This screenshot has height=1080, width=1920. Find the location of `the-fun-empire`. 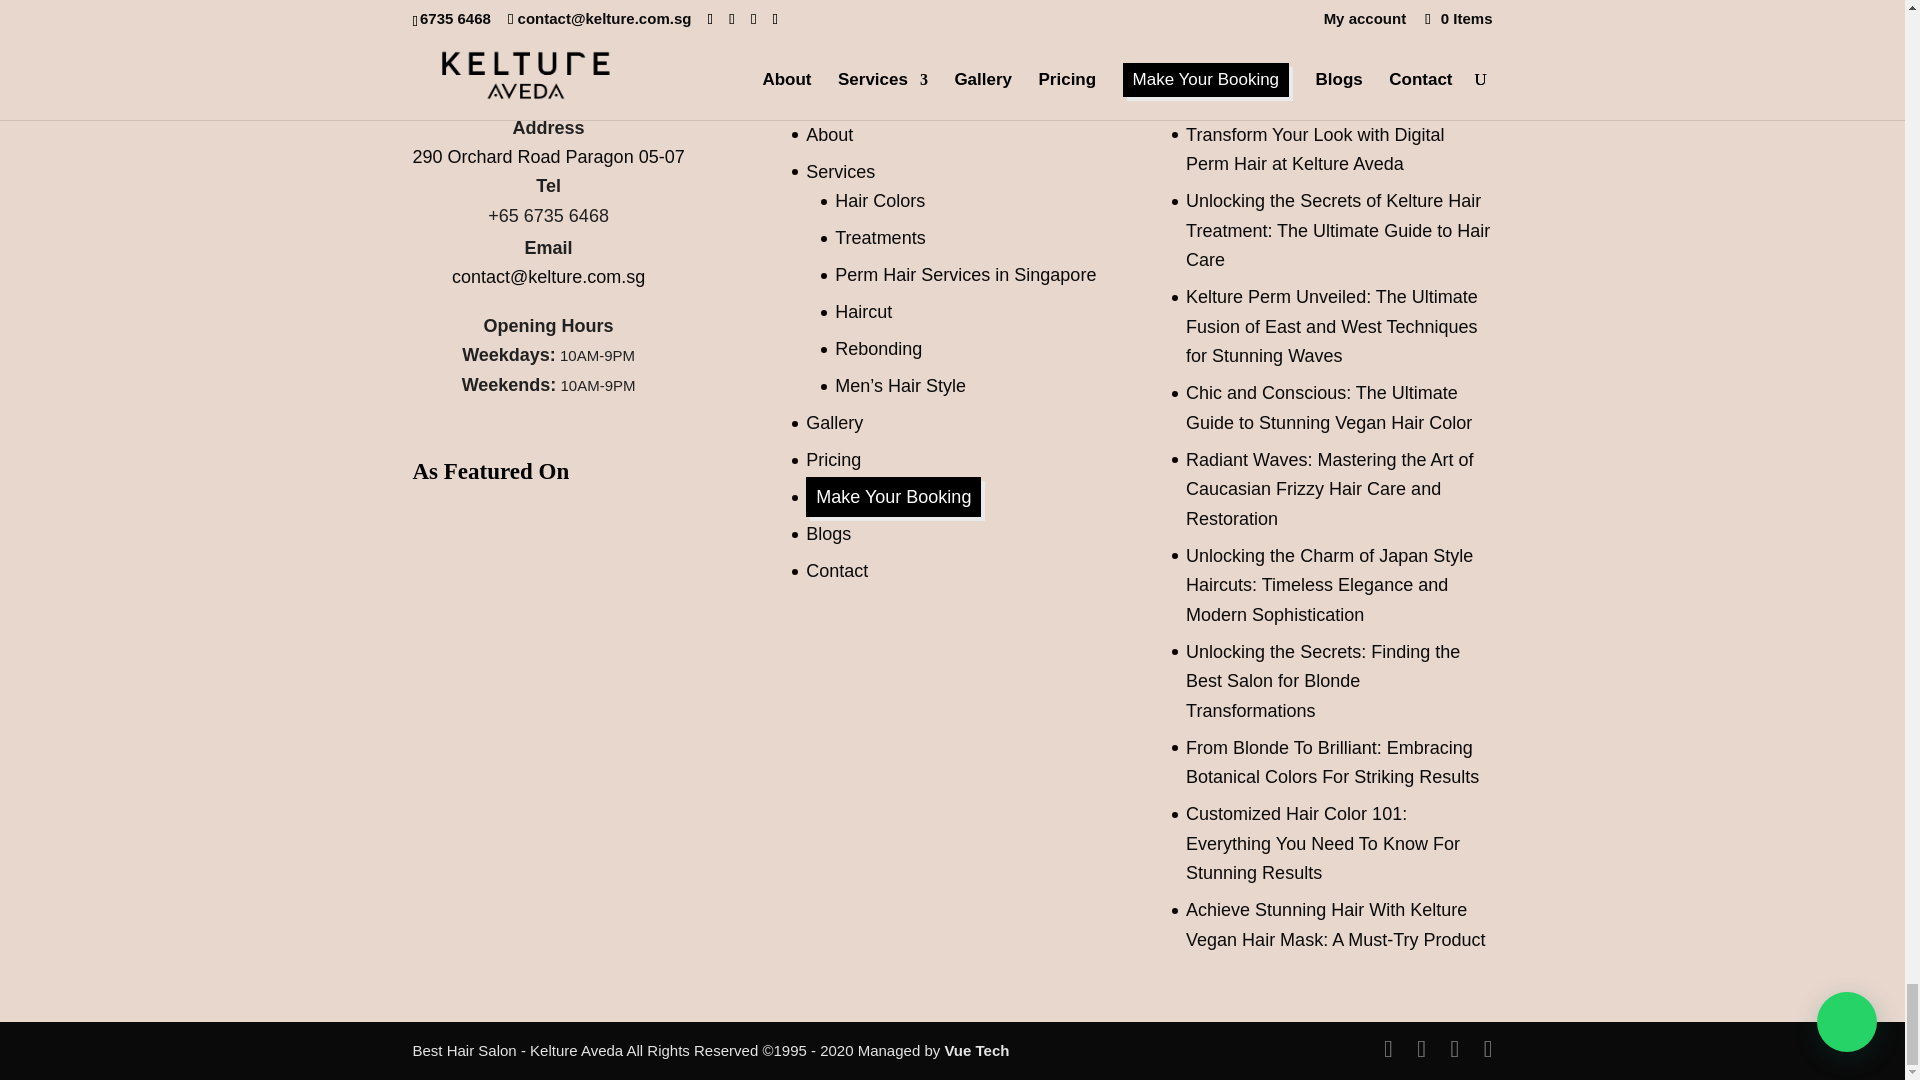

the-fun-empire is located at coordinates (459, 565).